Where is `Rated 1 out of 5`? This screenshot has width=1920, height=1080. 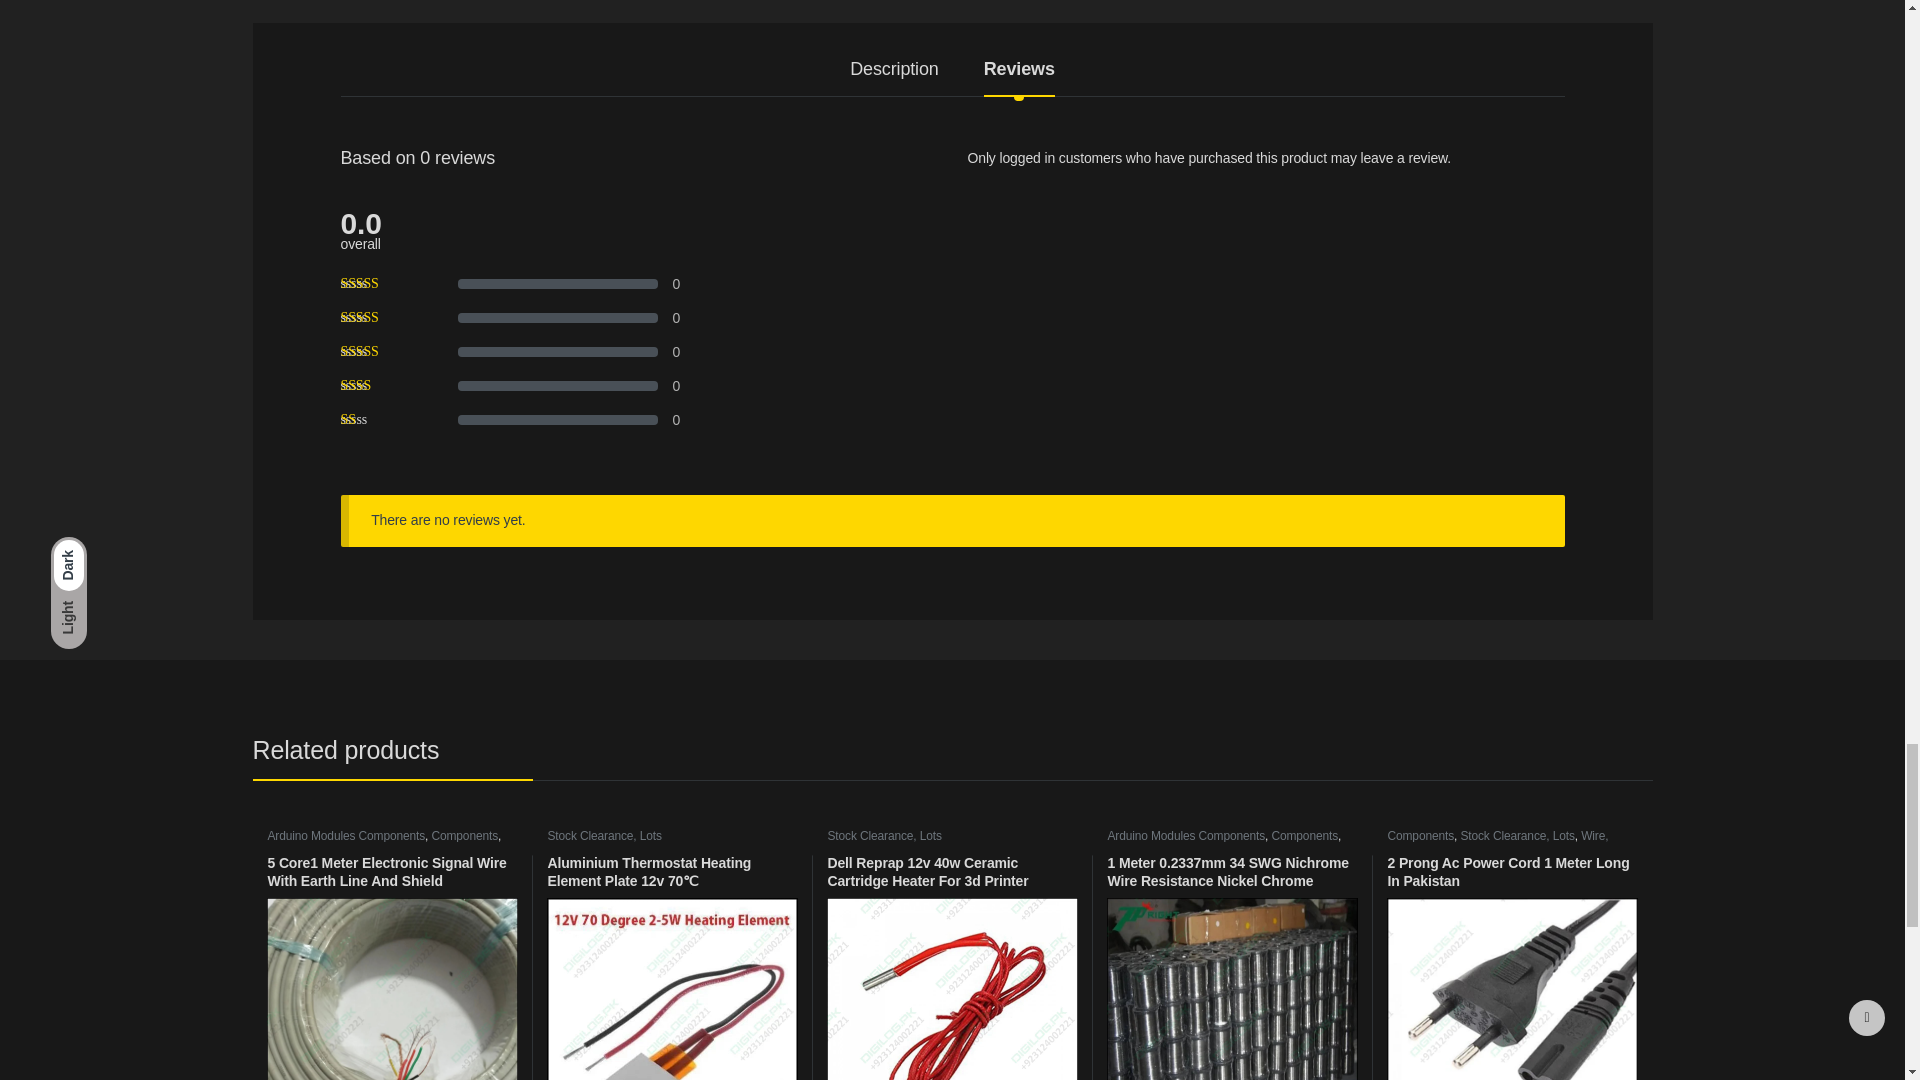 Rated 1 out of 5 is located at coordinates (378, 419).